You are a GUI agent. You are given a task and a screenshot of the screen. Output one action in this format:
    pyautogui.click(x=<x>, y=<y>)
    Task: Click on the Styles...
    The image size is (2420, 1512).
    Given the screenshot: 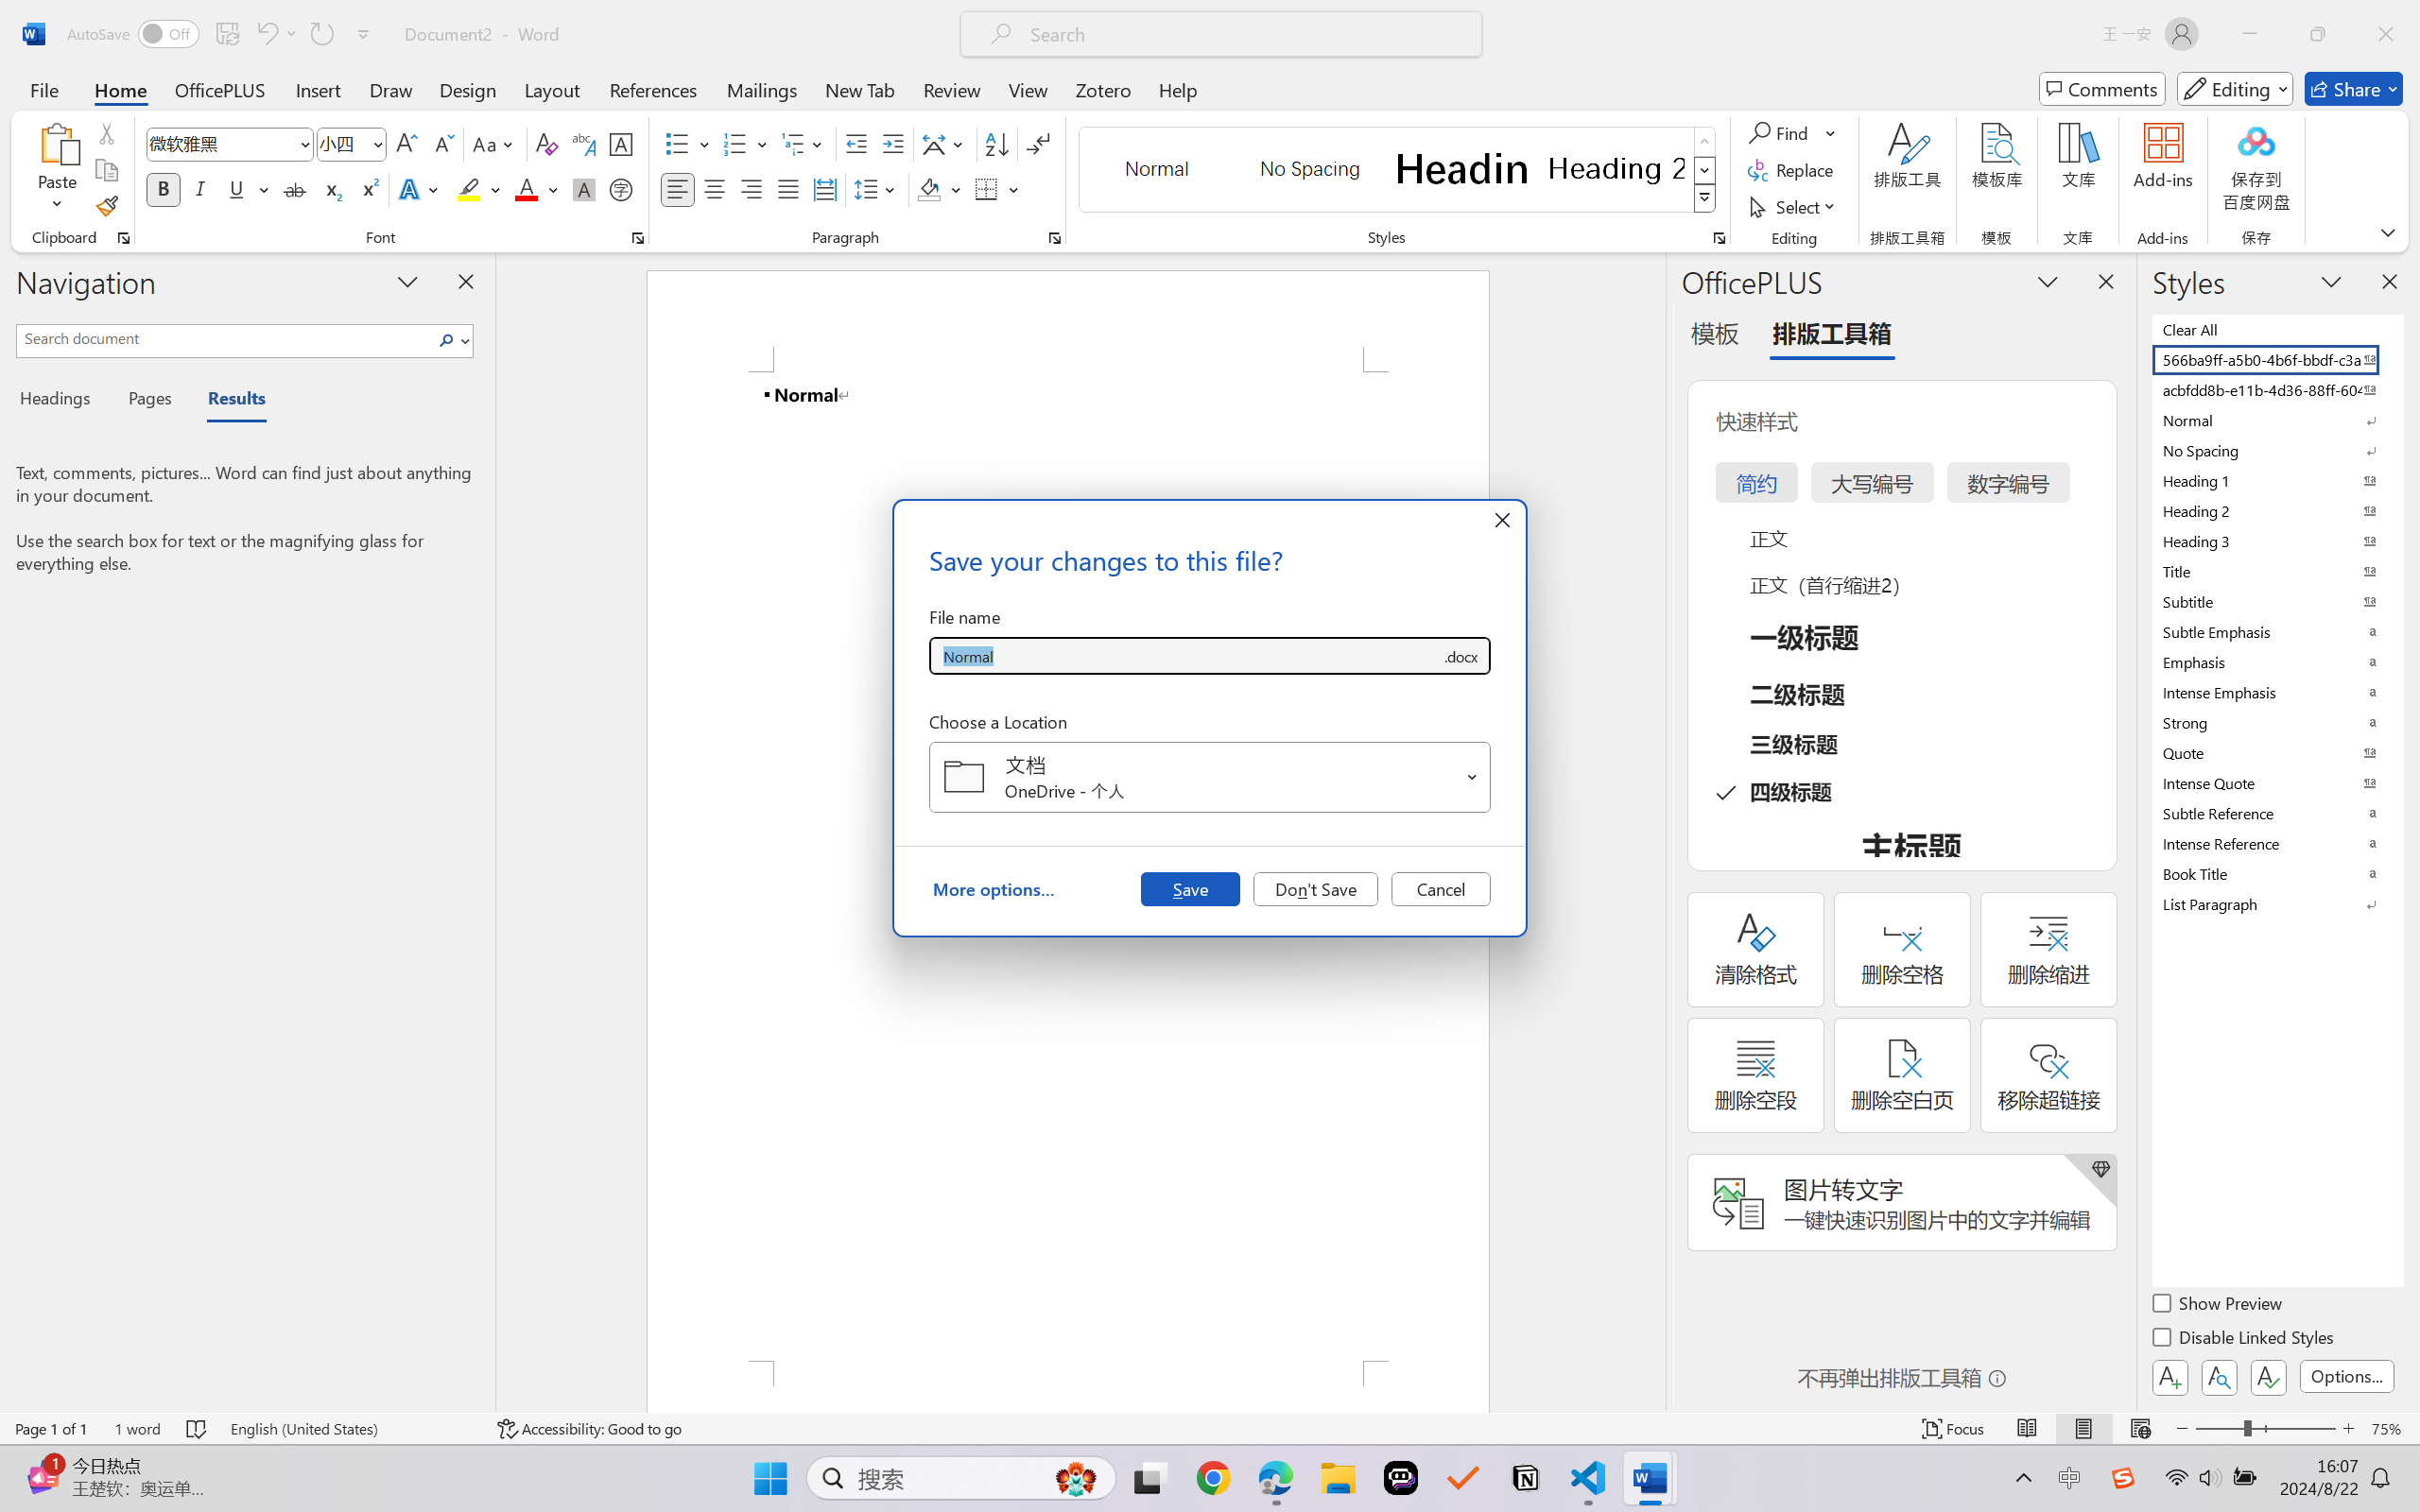 What is the action you would take?
    pyautogui.click(x=1719, y=238)
    